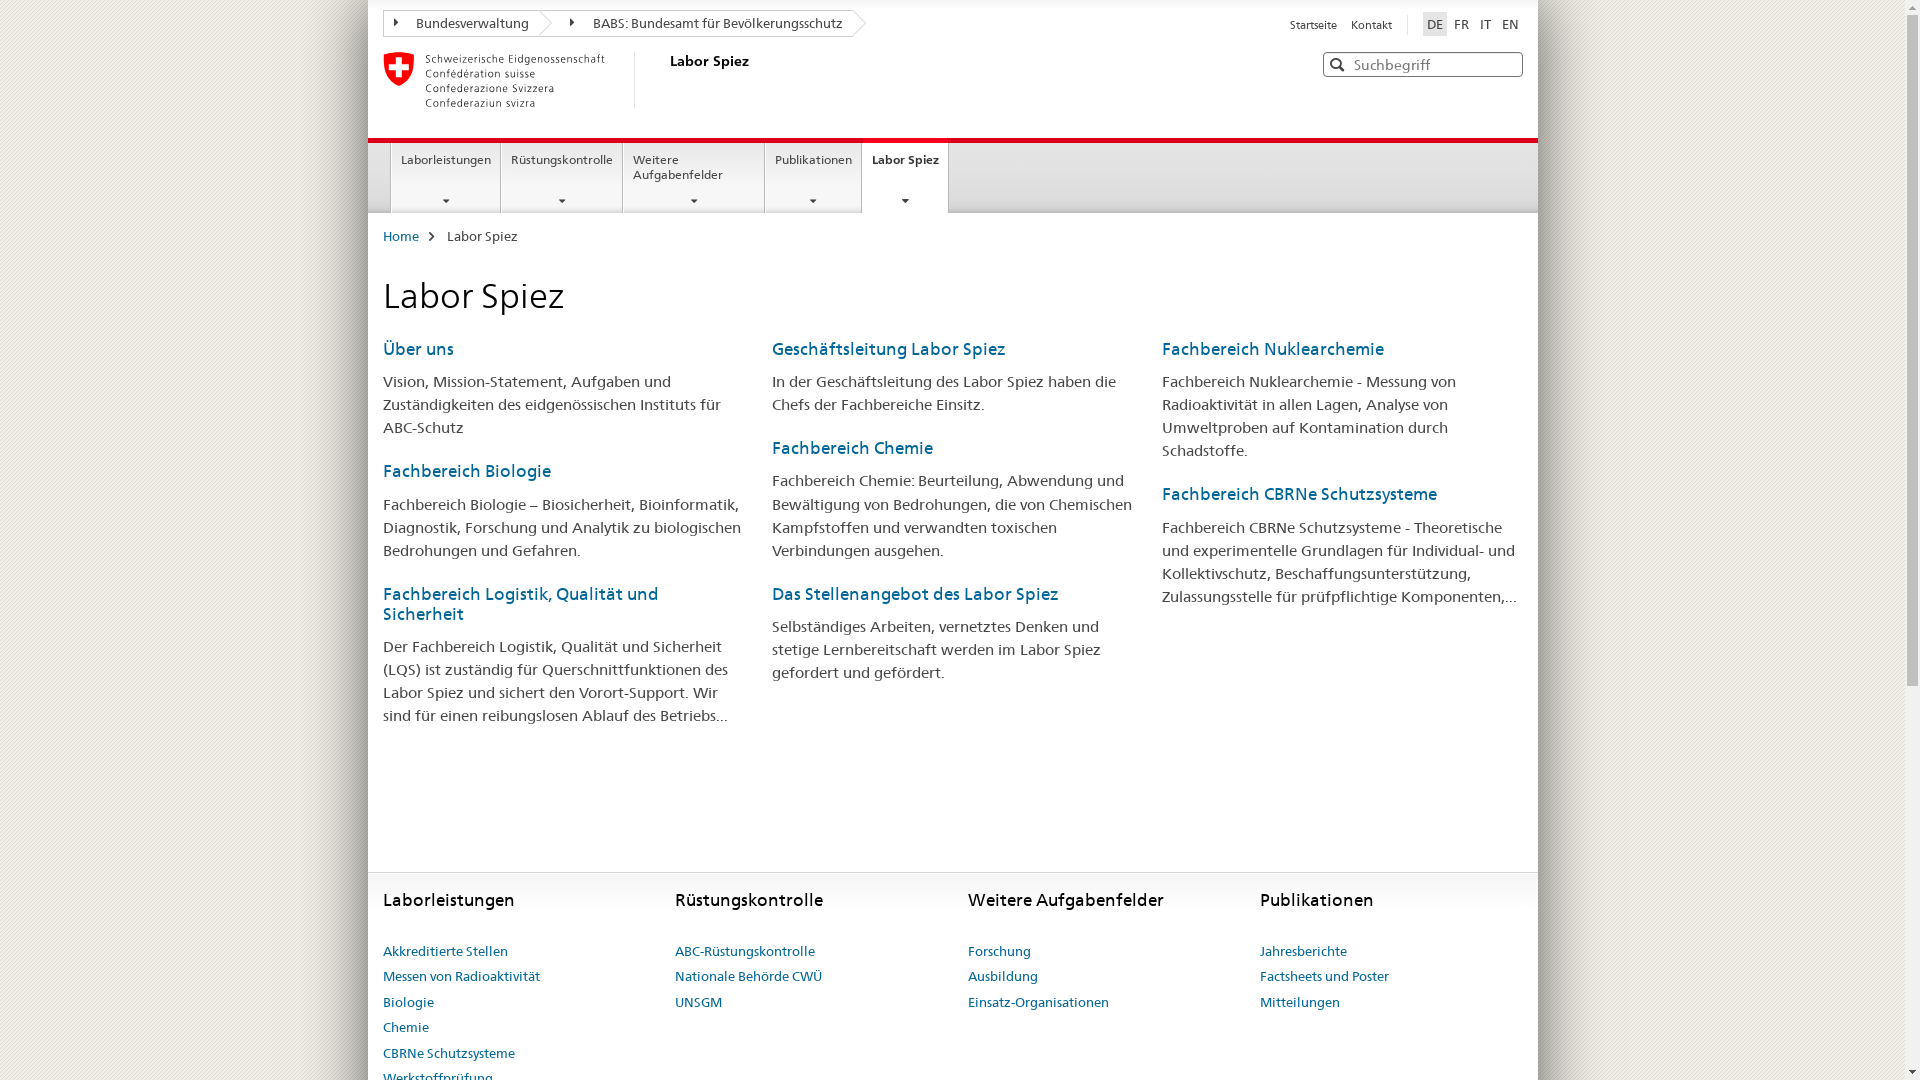 This screenshot has width=1920, height=1080. Describe the element at coordinates (1370, 25) in the screenshot. I see `Kontakt` at that location.